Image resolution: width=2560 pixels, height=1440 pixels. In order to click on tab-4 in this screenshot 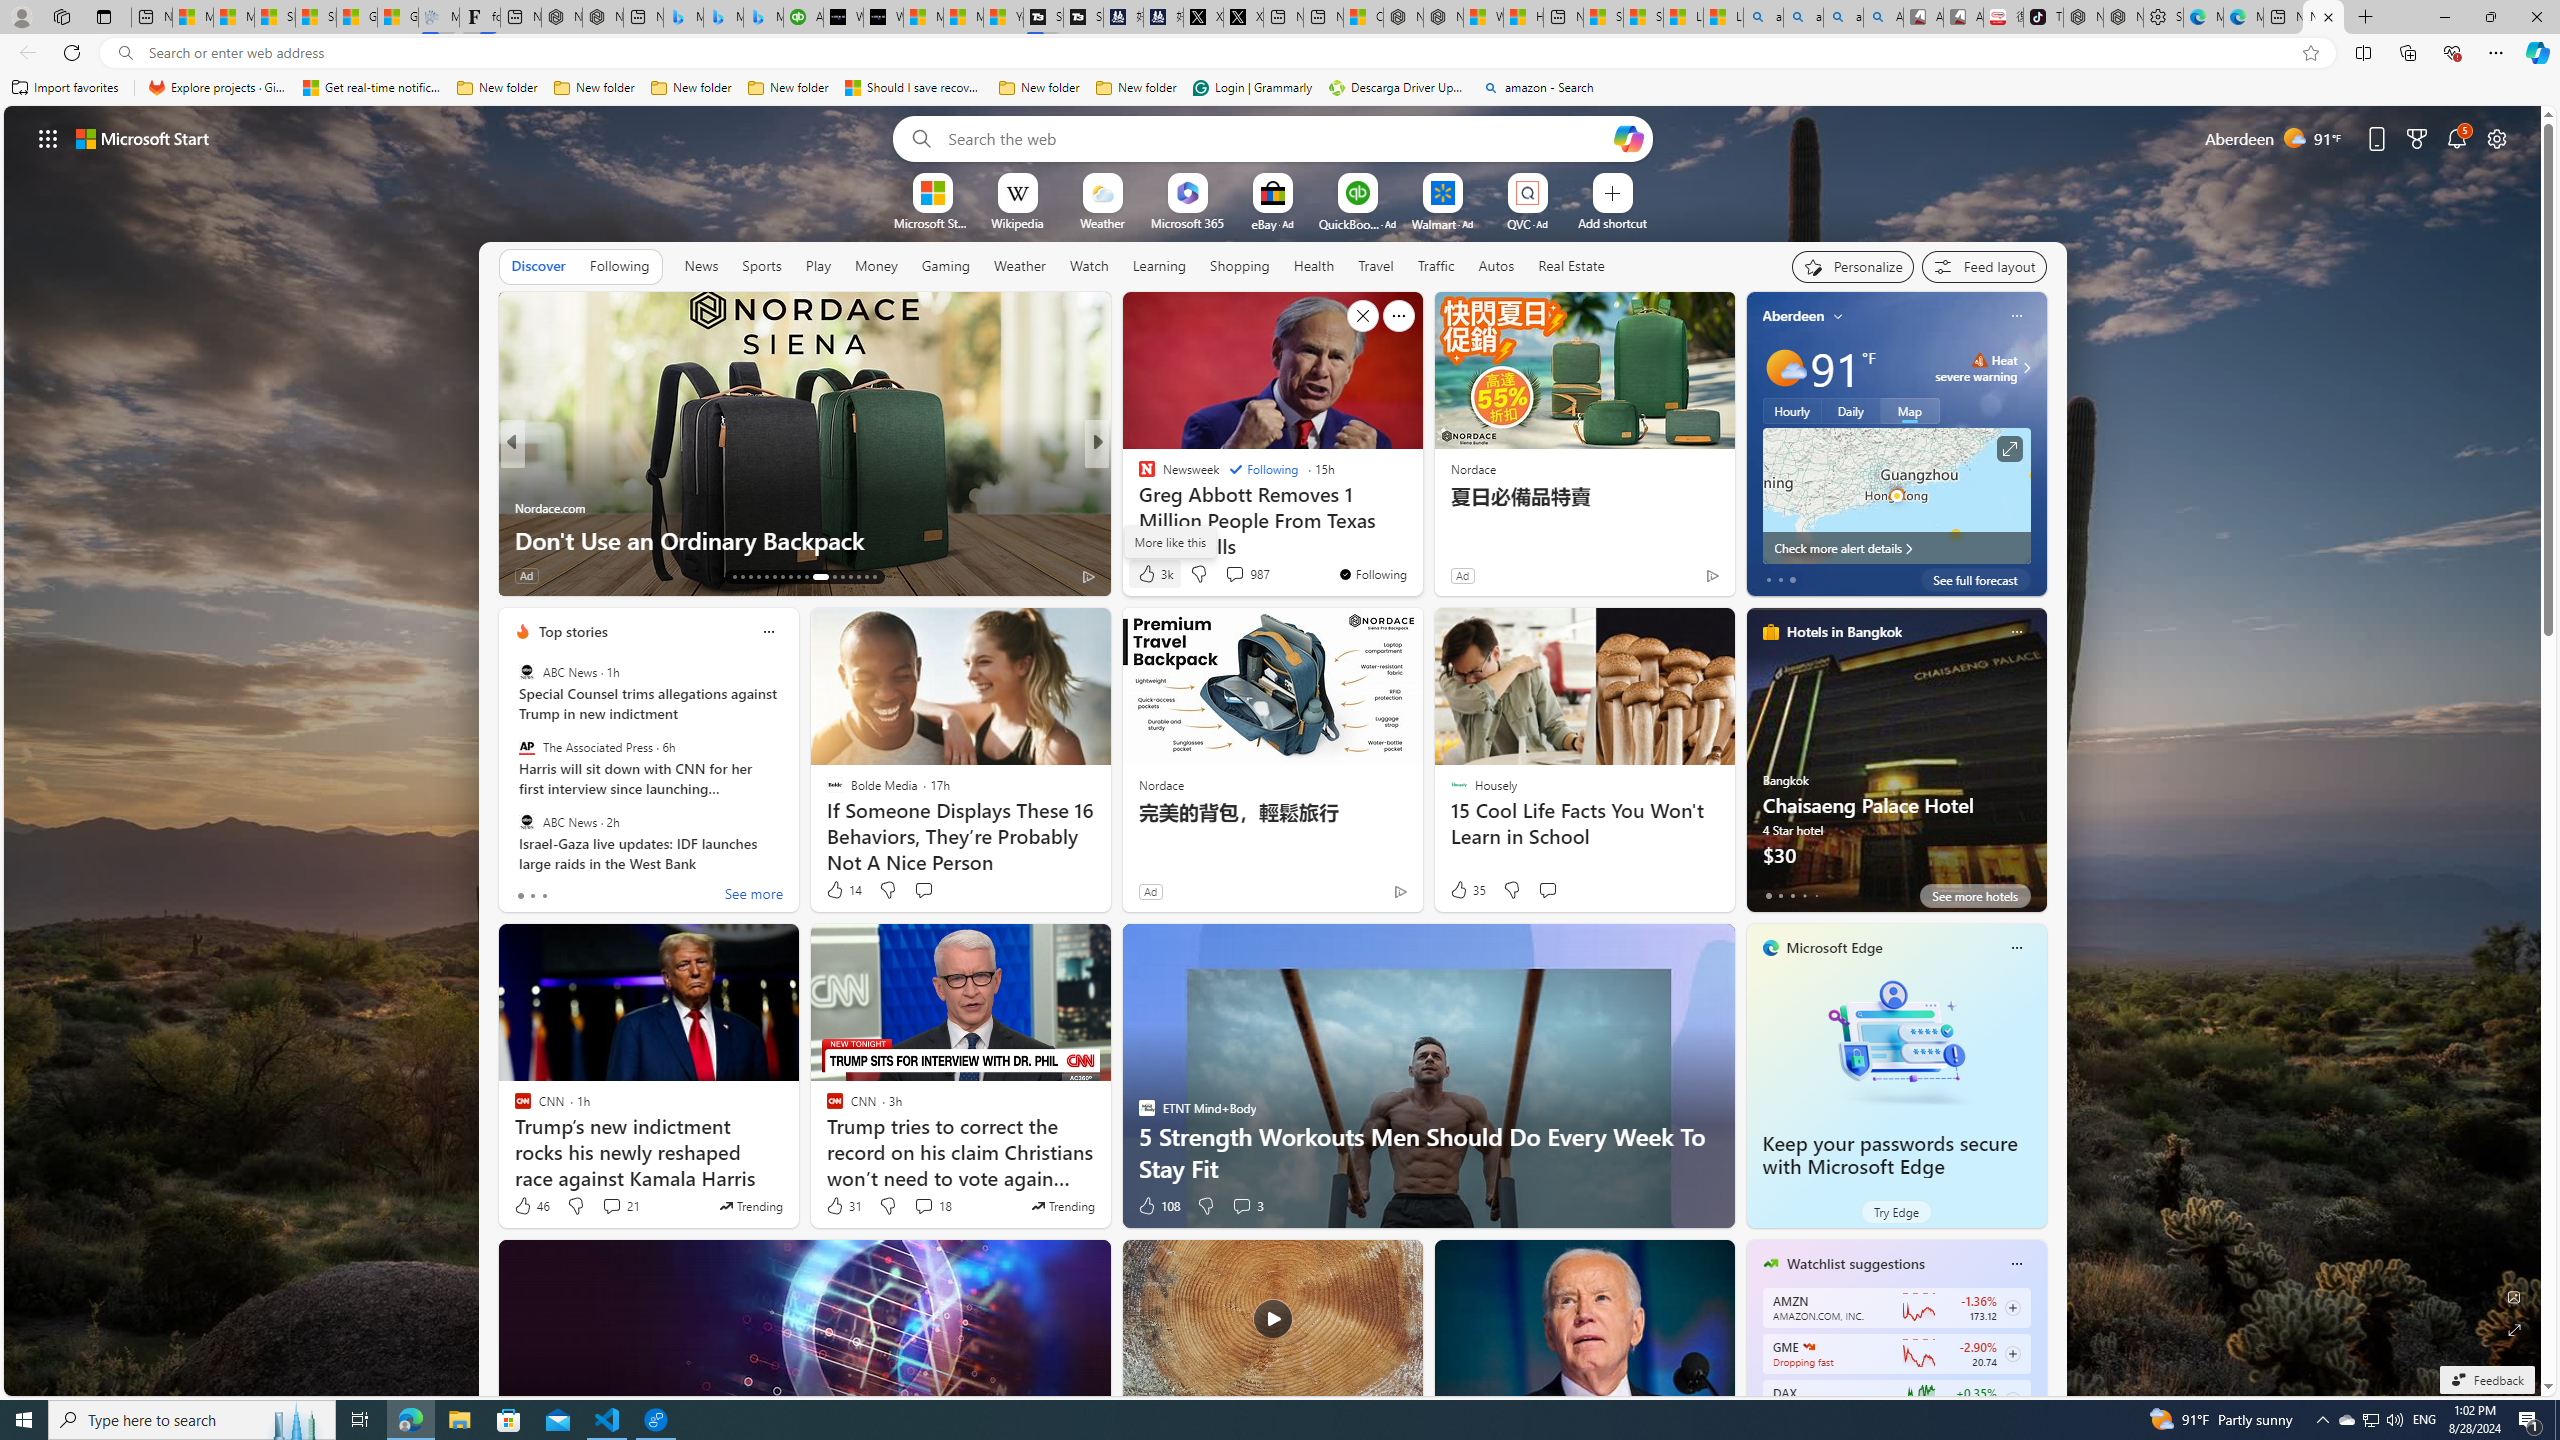, I will do `click(1816, 895)`.